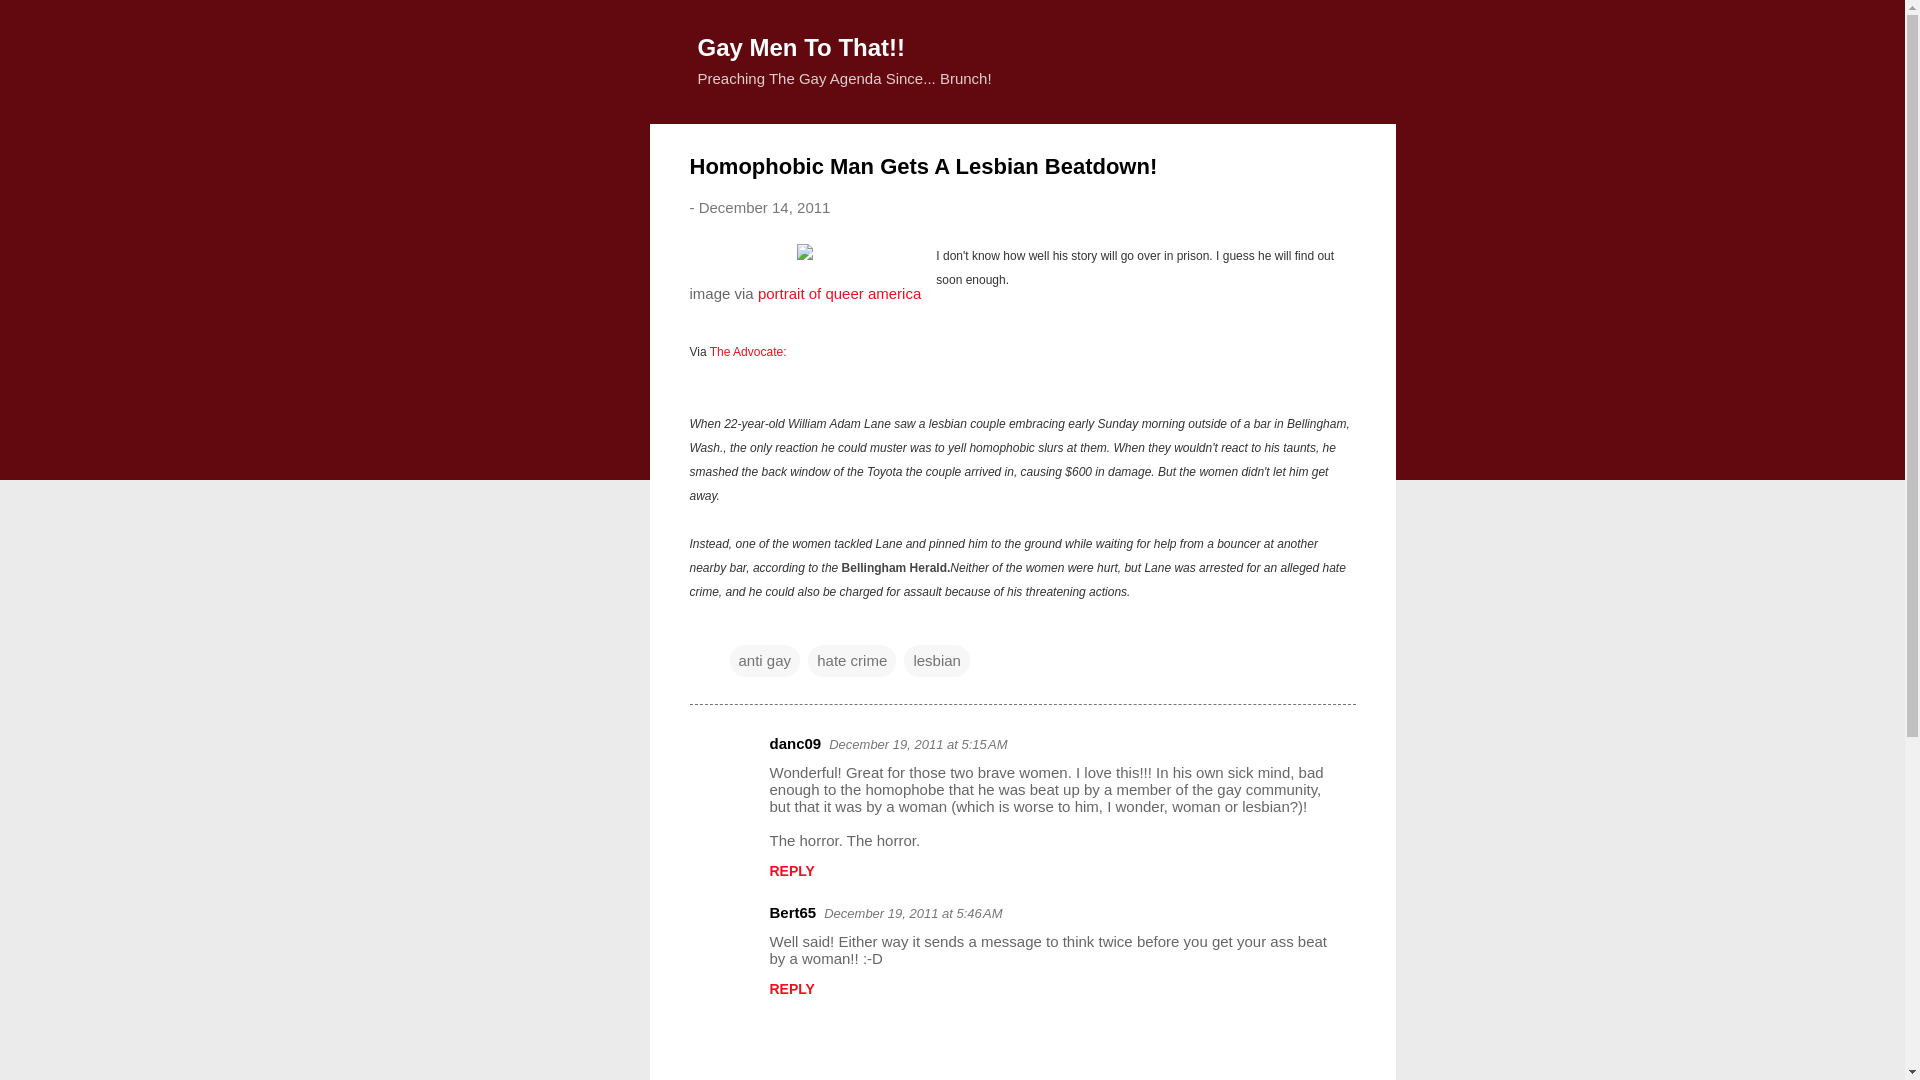 This screenshot has height=1080, width=1920. I want to click on REPLY, so click(792, 870).